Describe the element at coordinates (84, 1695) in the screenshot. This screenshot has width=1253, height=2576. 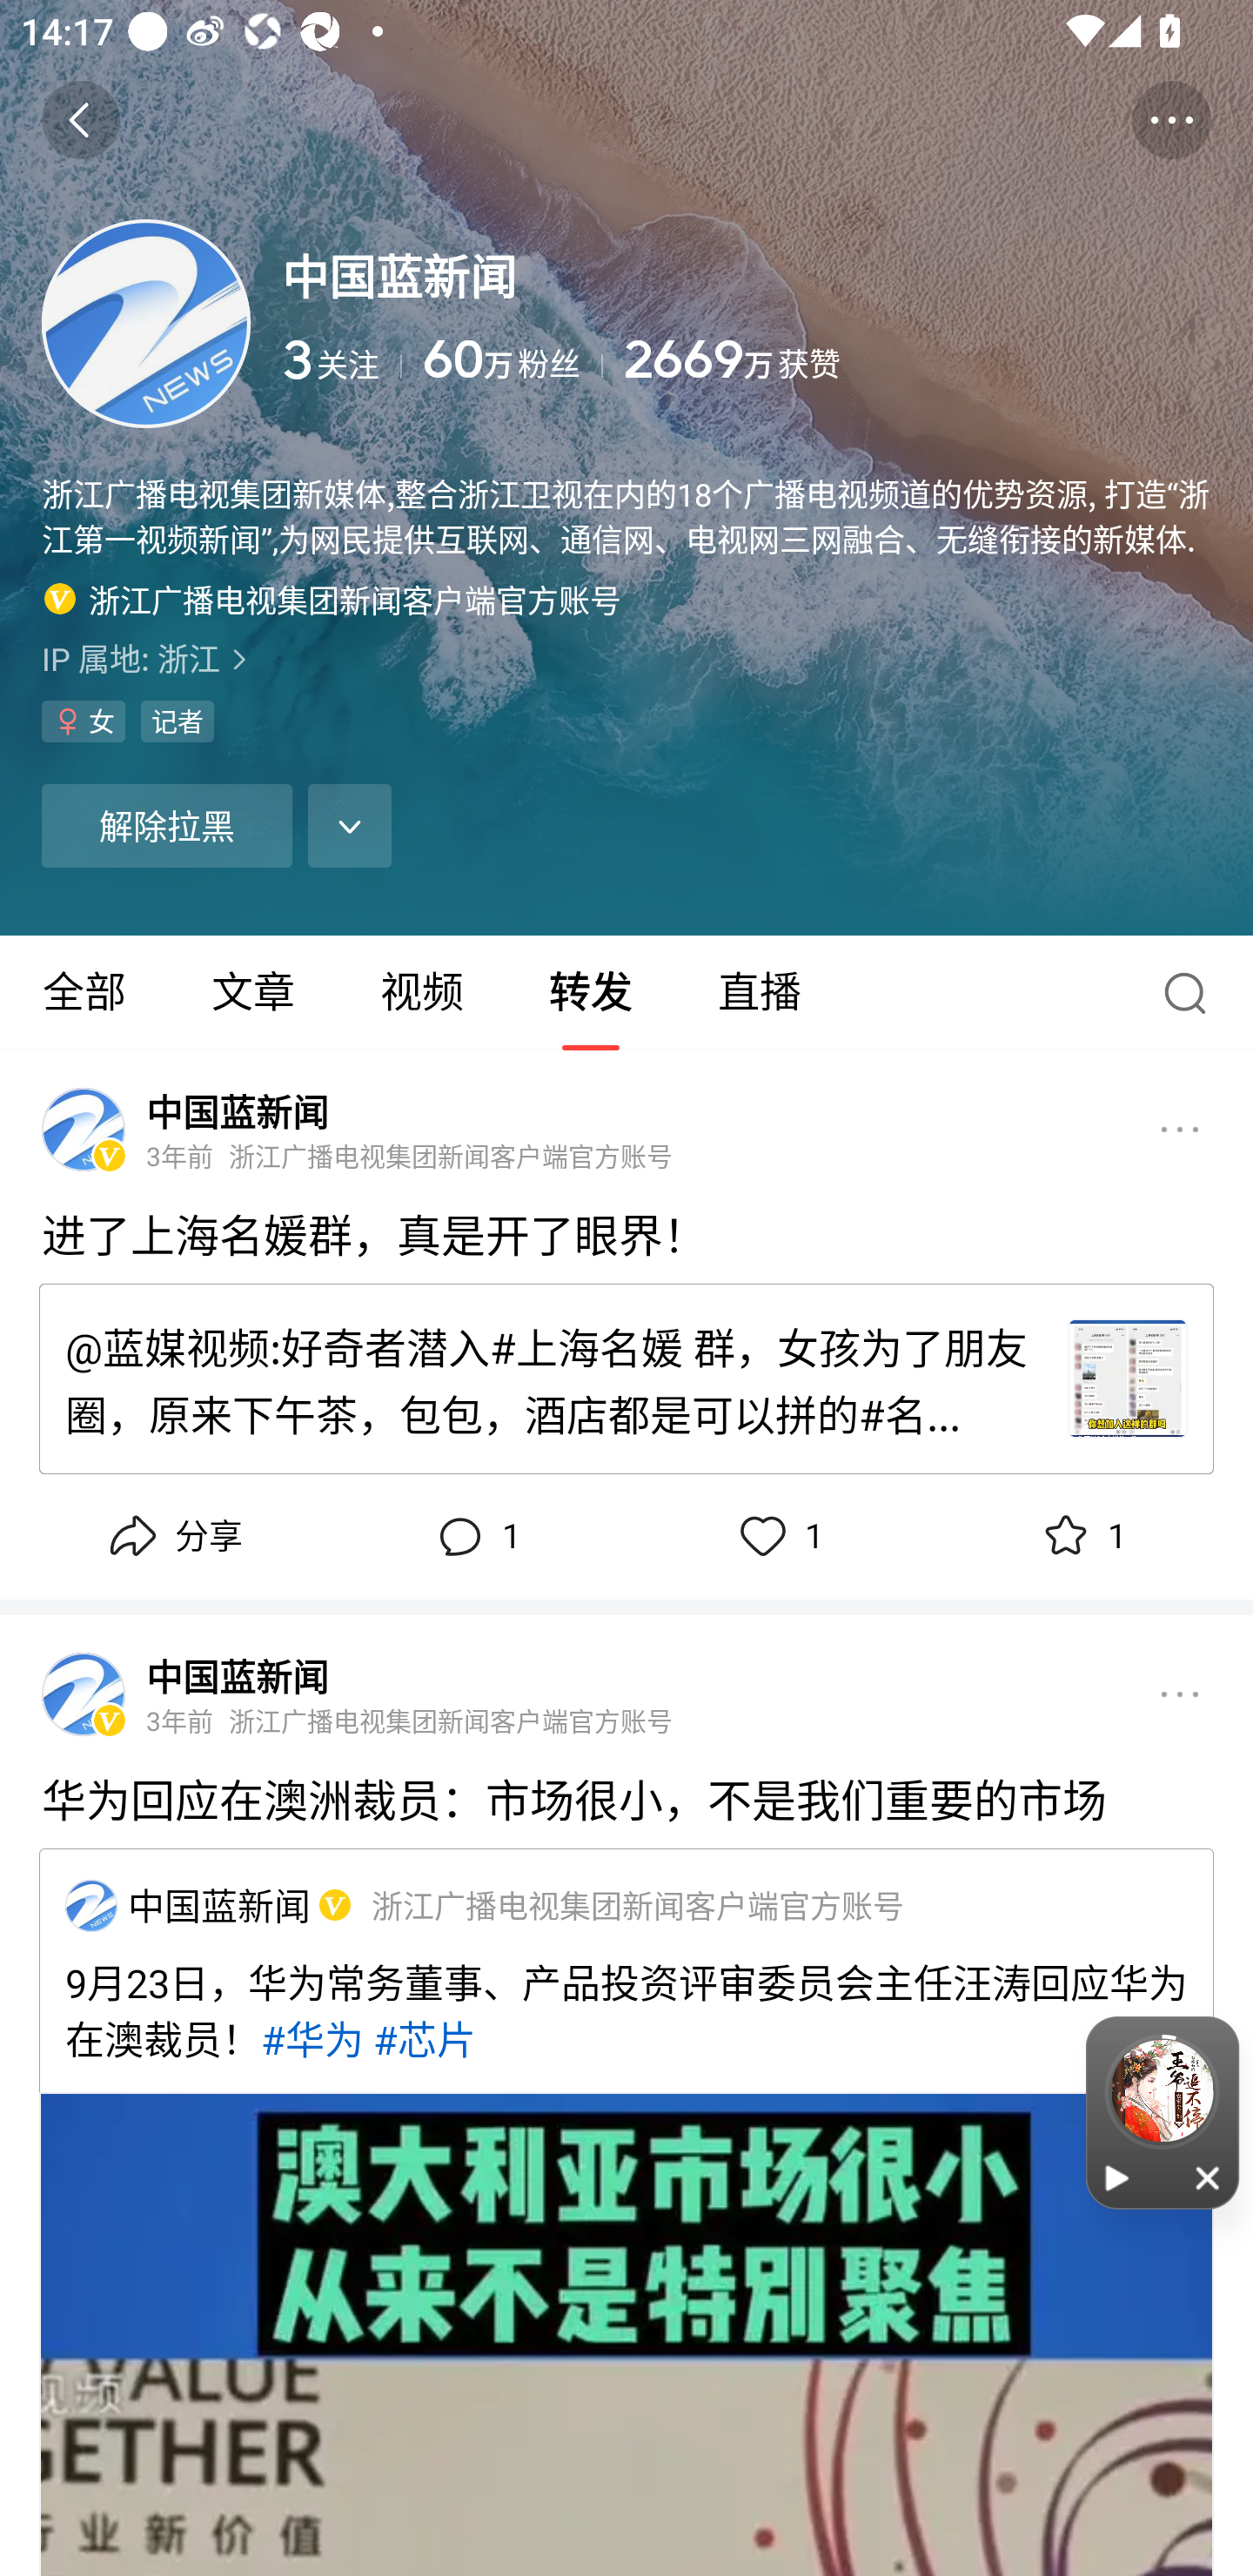
I see `头像` at that location.